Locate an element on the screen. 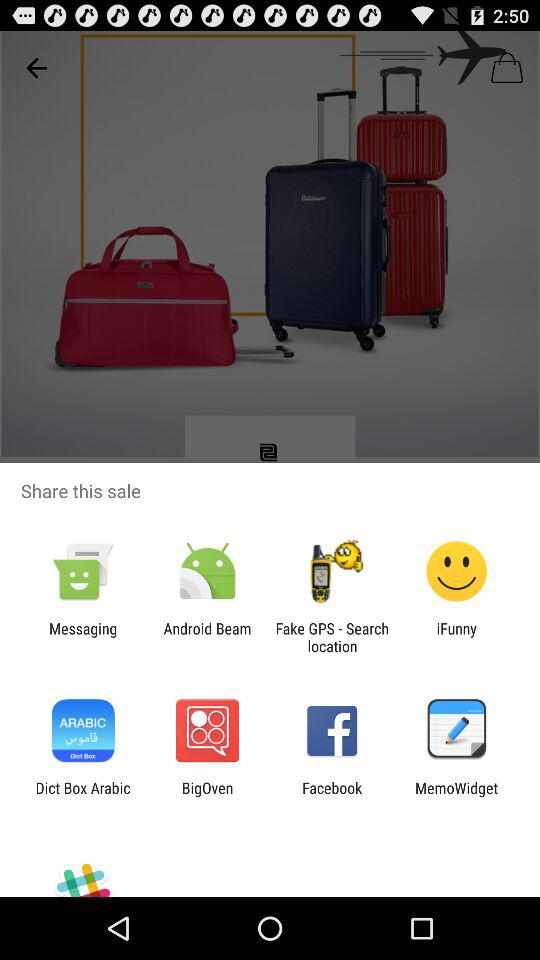  press the icon to the left of facebook icon is located at coordinates (207, 796).